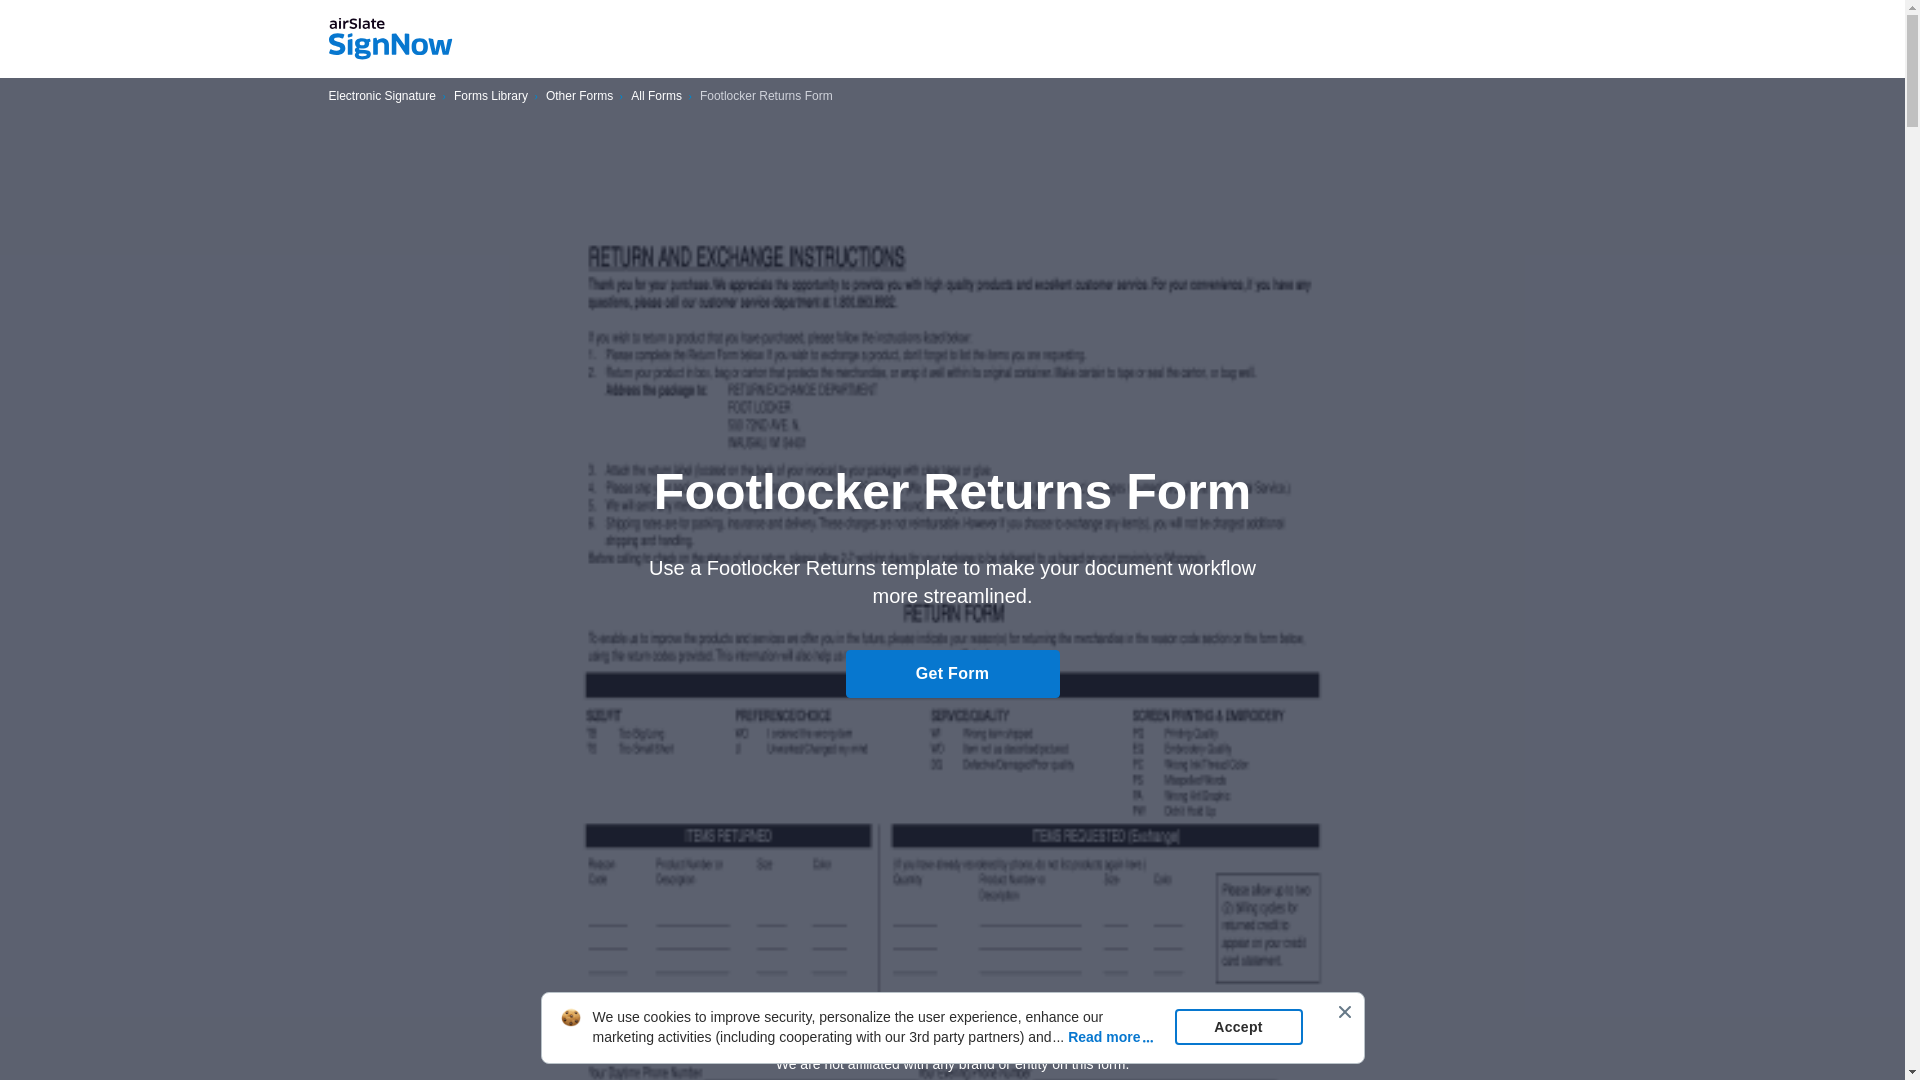 This screenshot has width=1920, height=1080. What do you see at coordinates (656, 96) in the screenshot?
I see `All Forms` at bounding box center [656, 96].